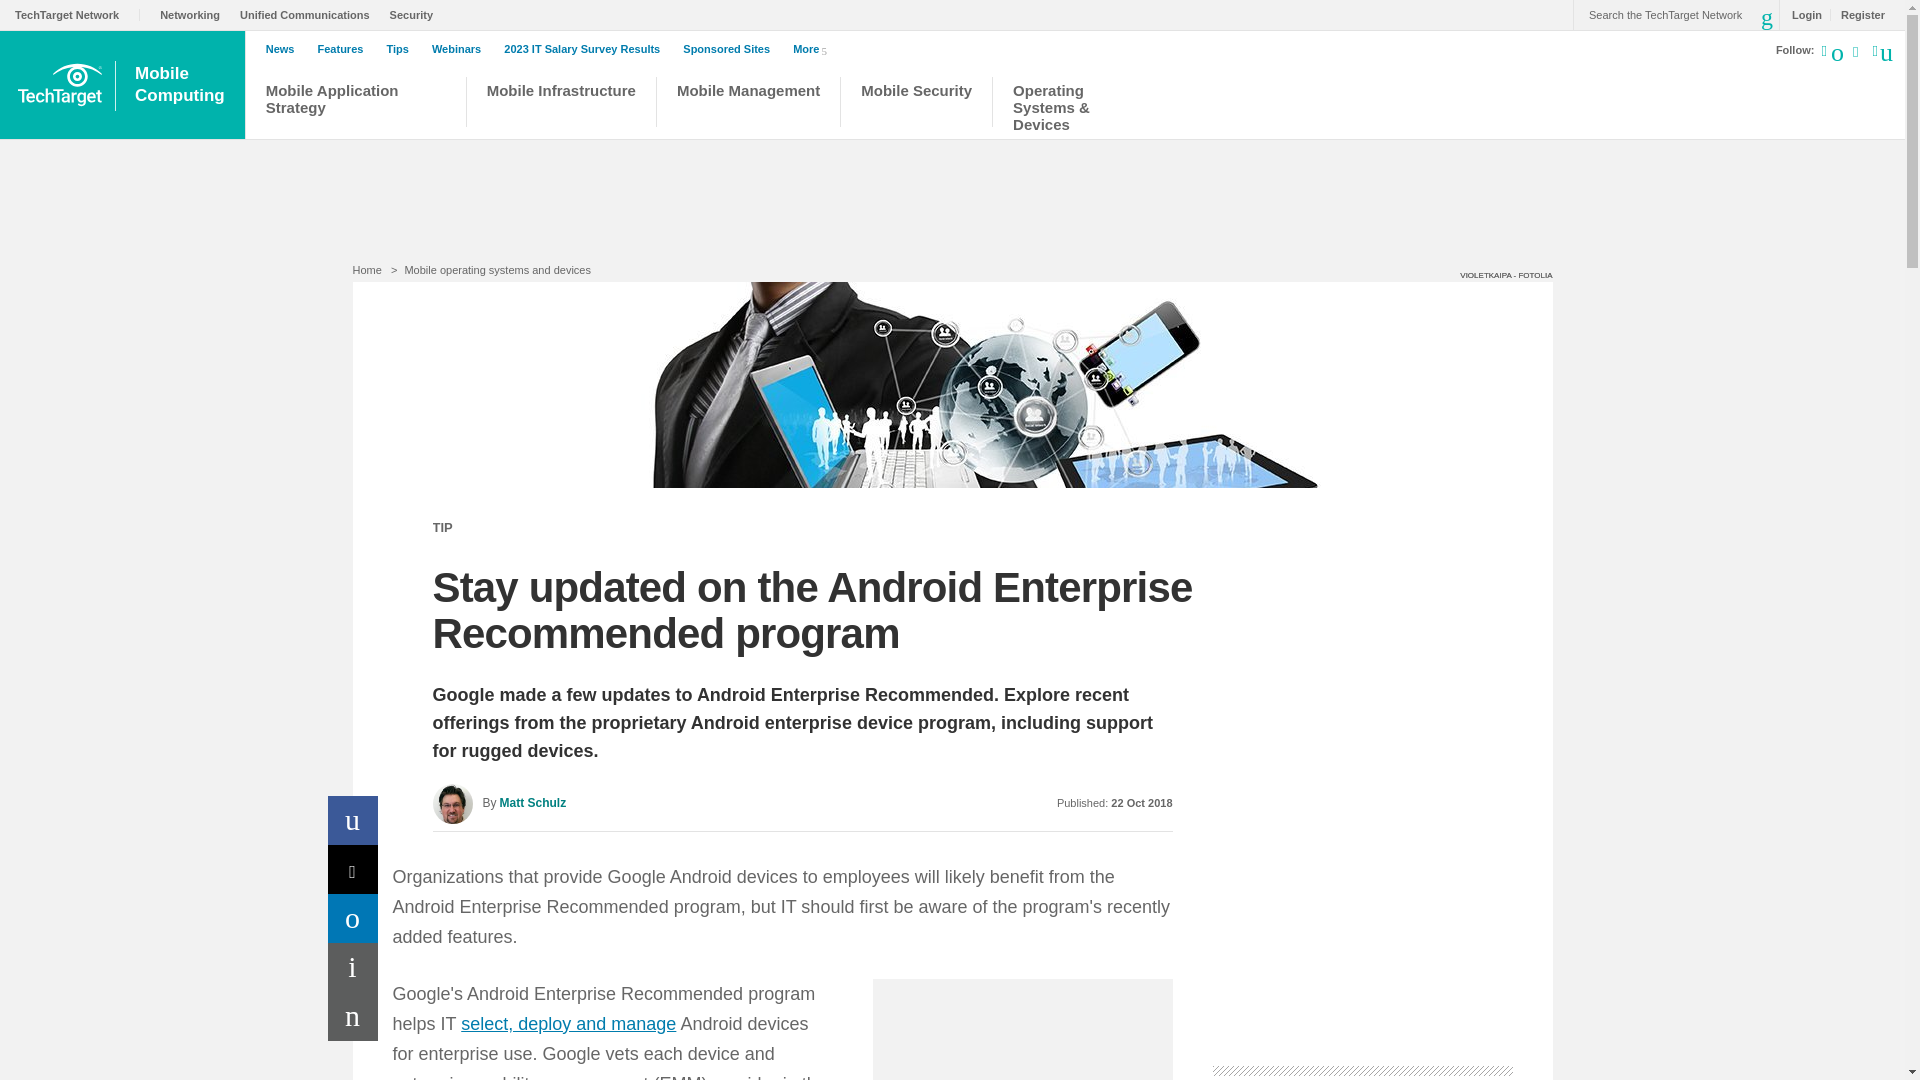 Image resolution: width=1920 pixels, height=1080 pixels. I want to click on Share on LinkedIn, so click(353, 918).